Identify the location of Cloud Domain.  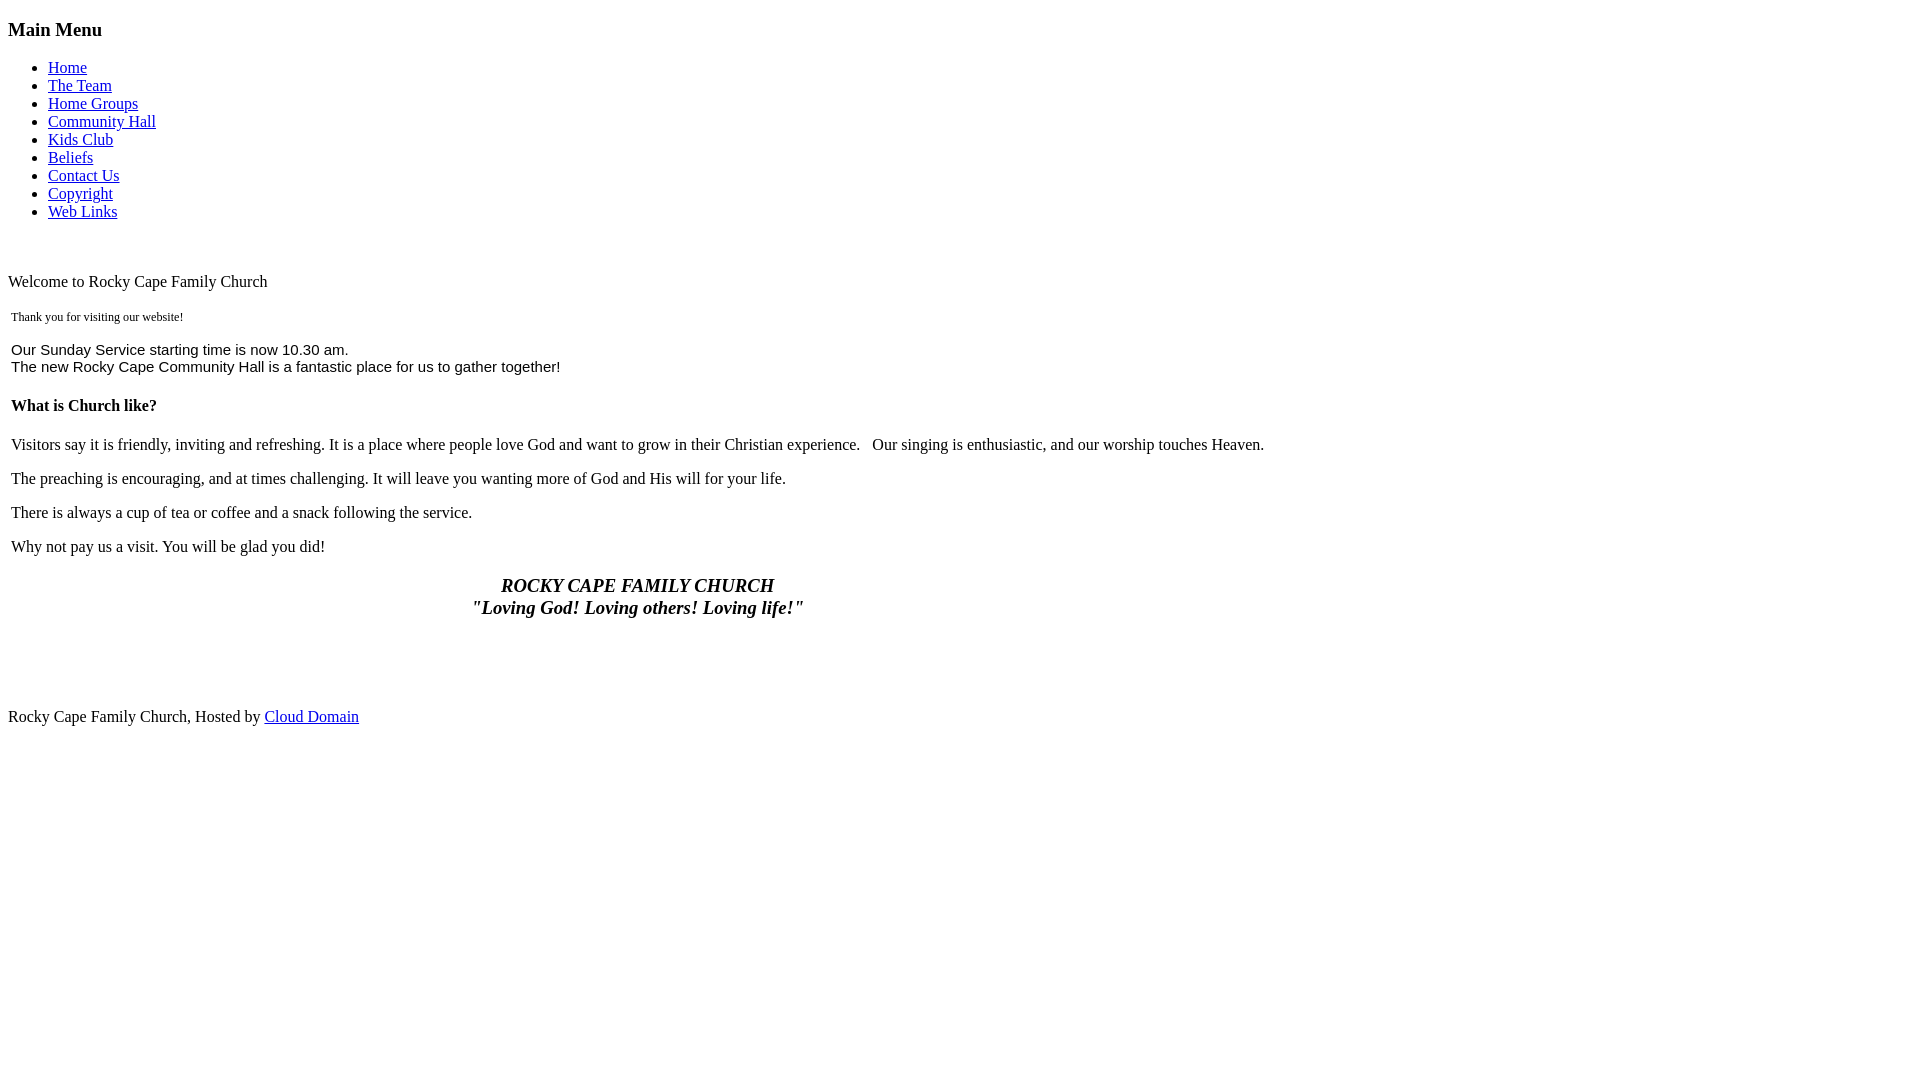
(312, 716).